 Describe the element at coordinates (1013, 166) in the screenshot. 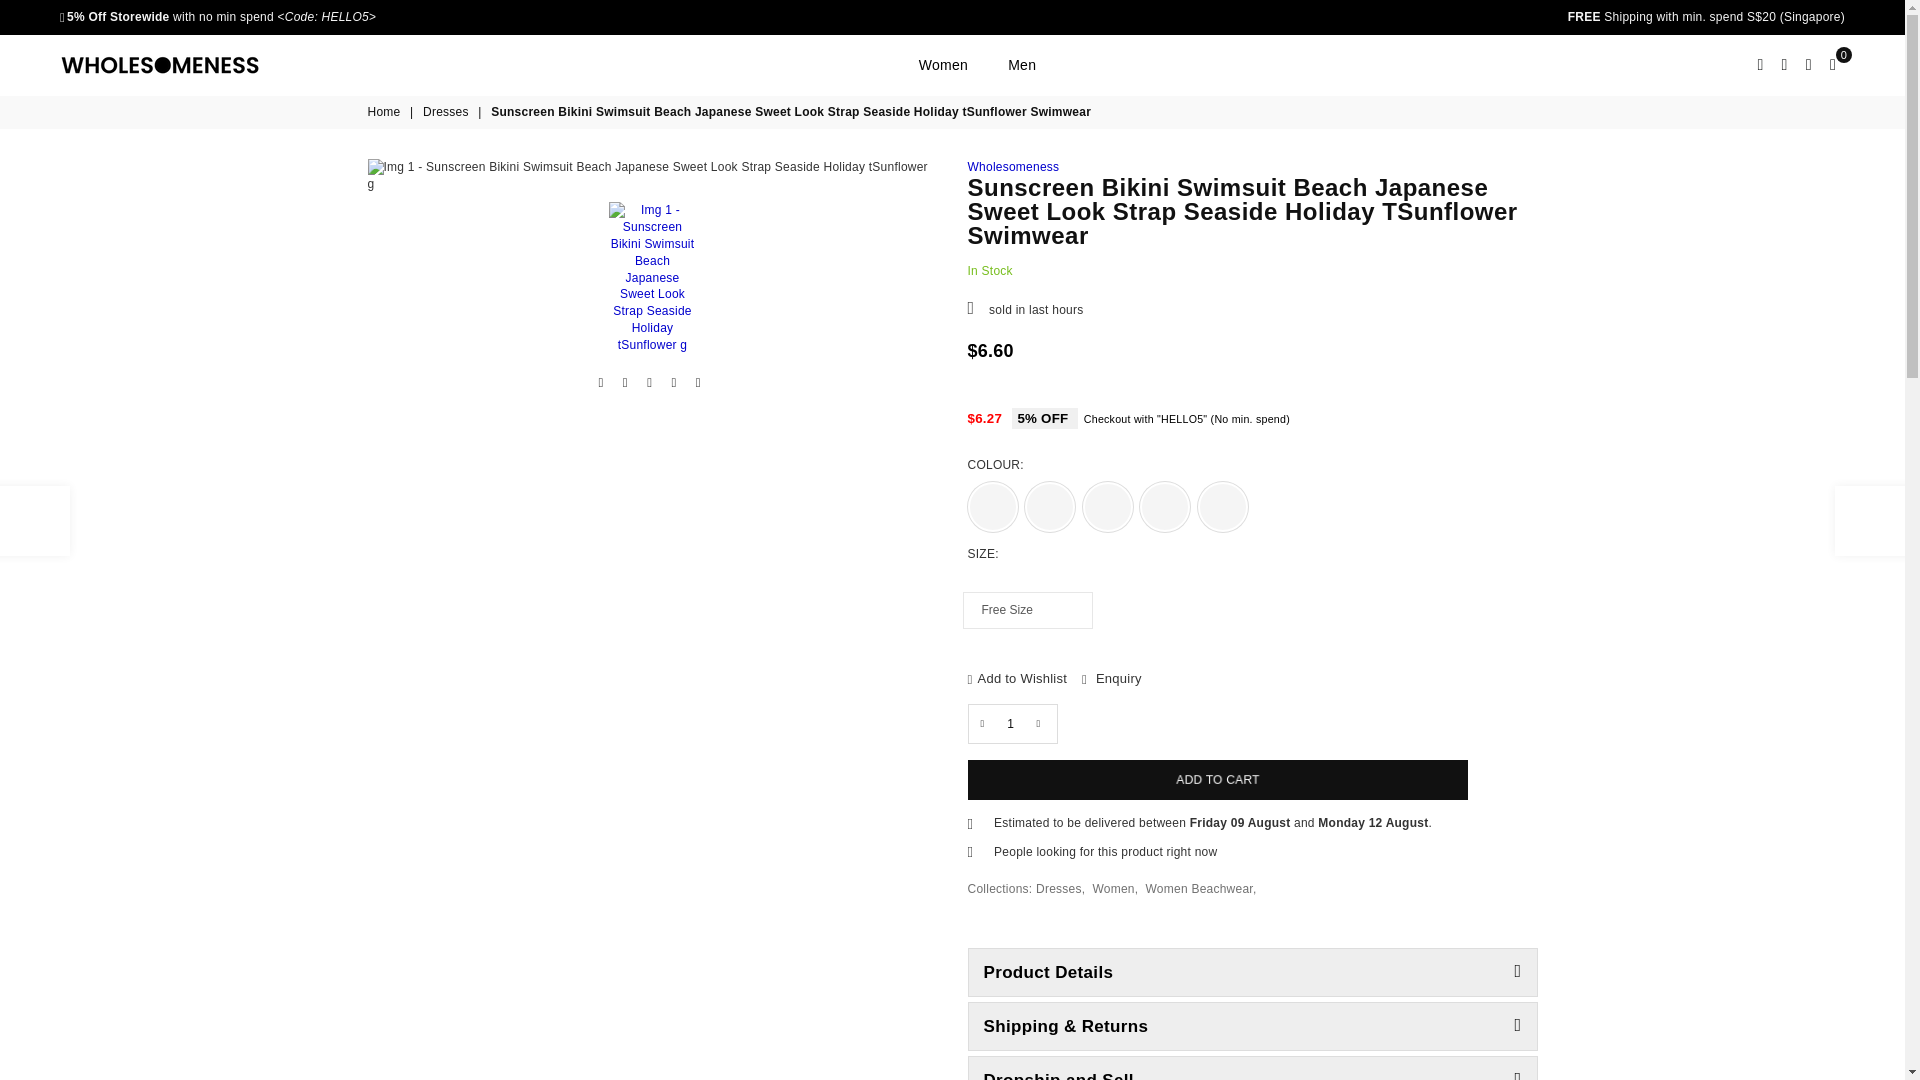

I see `Wholesomeness` at that location.